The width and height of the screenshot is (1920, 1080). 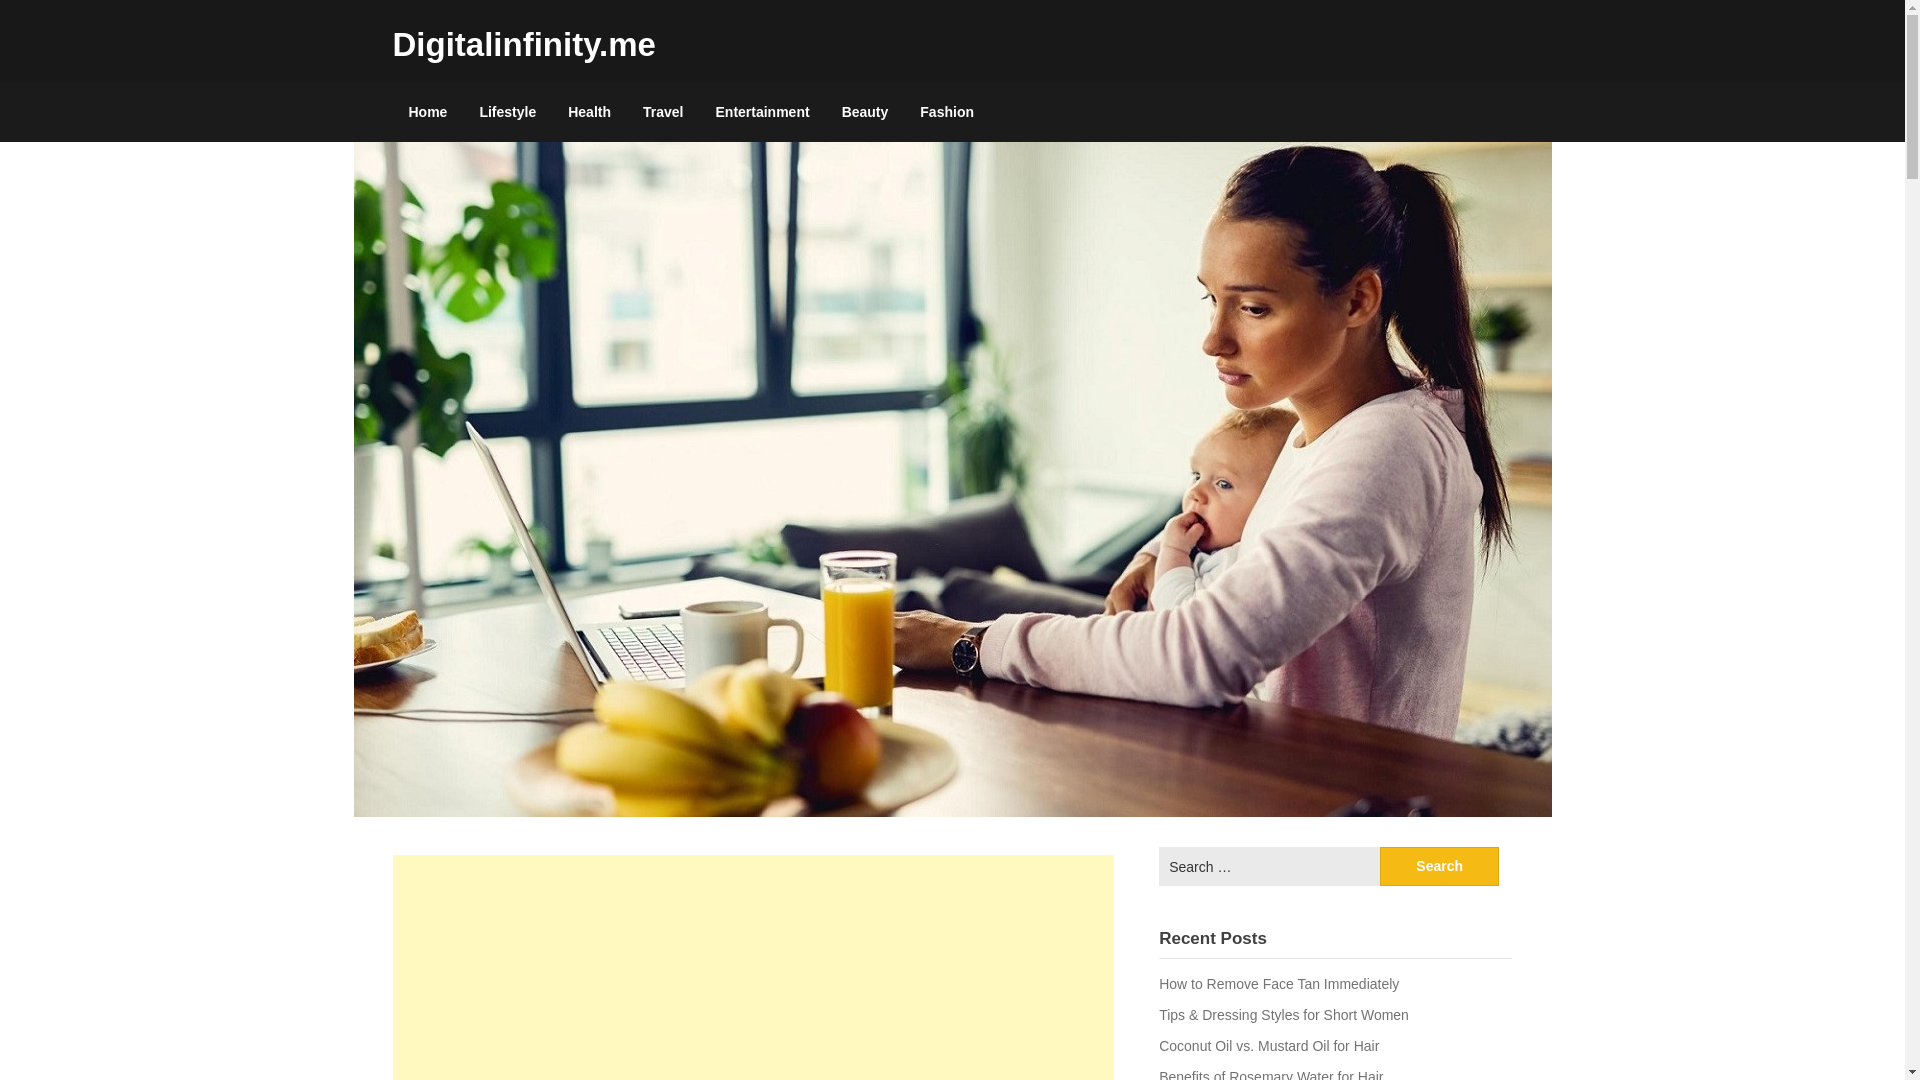 What do you see at coordinates (426, 112) in the screenshot?
I see `Home` at bounding box center [426, 112].